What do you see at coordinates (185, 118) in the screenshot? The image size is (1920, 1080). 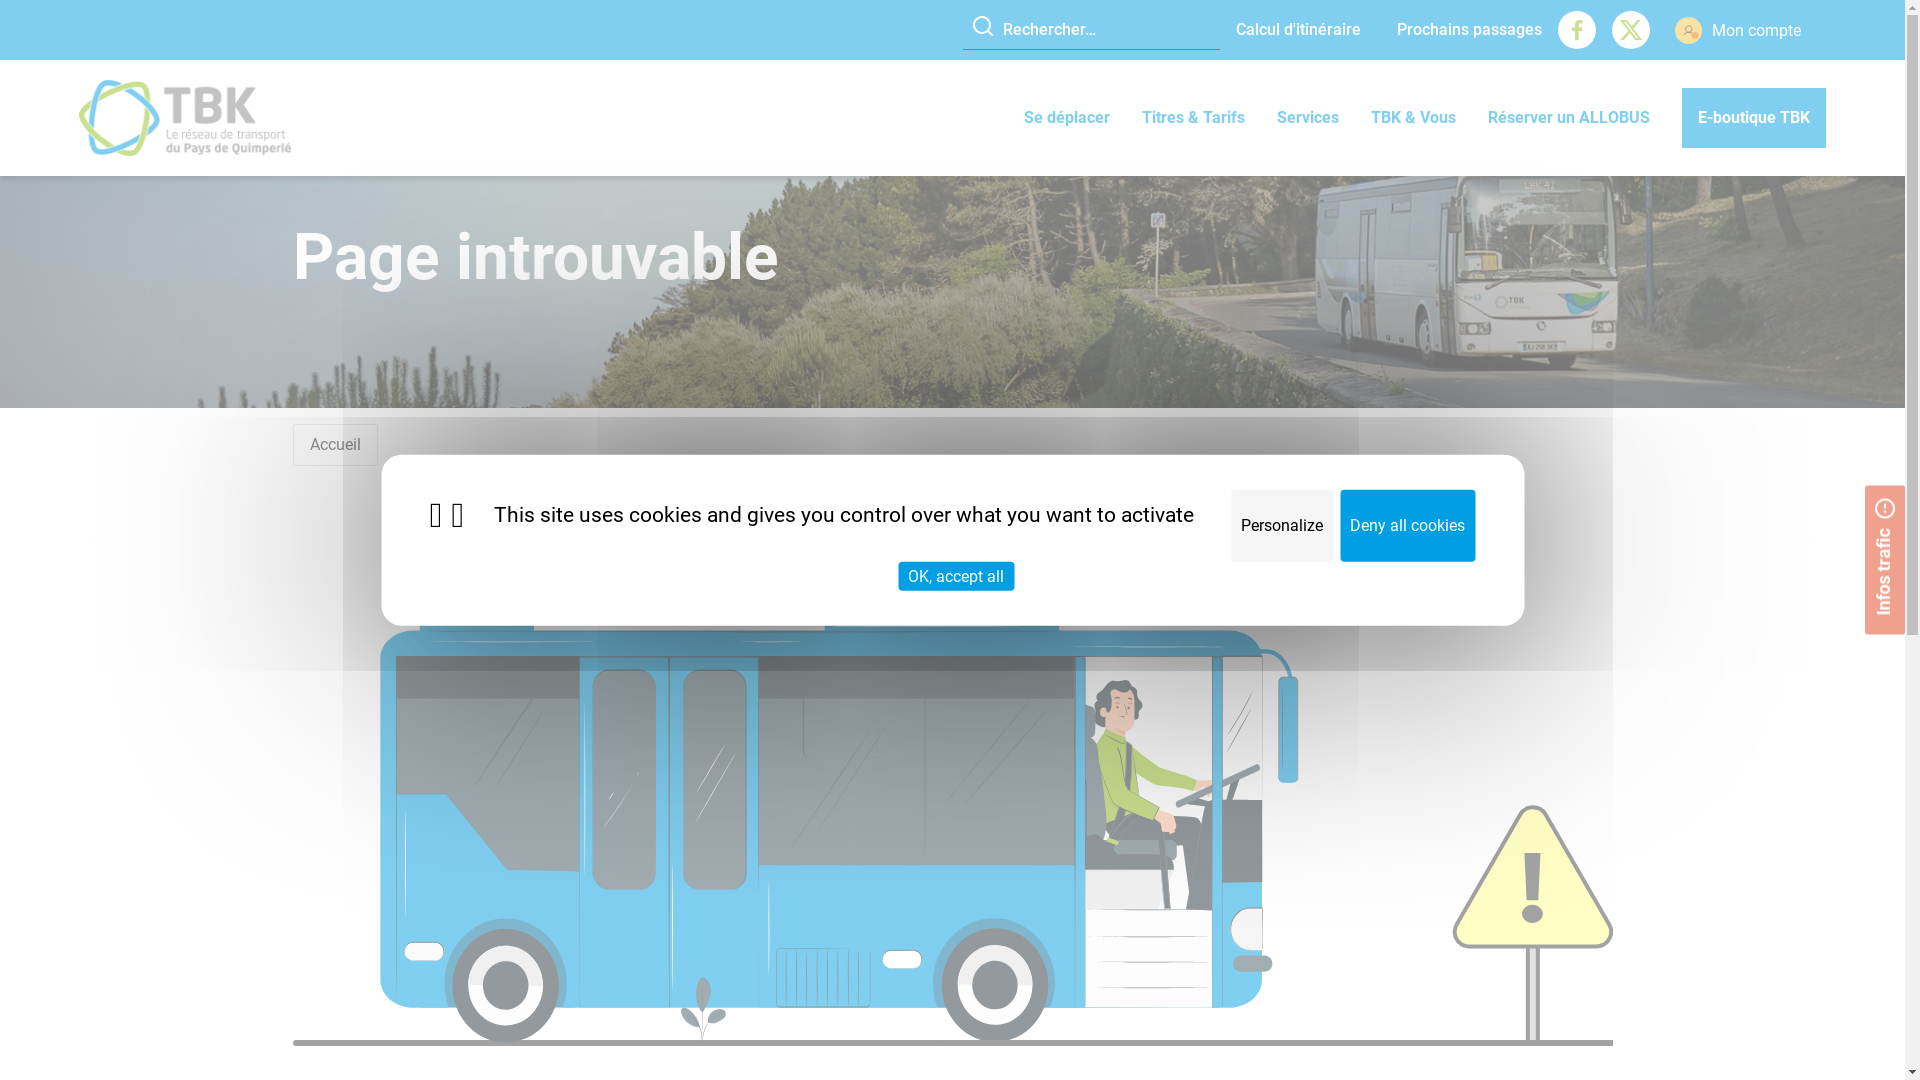 I see `TBK Accueil` at bounding box center [185, 118].